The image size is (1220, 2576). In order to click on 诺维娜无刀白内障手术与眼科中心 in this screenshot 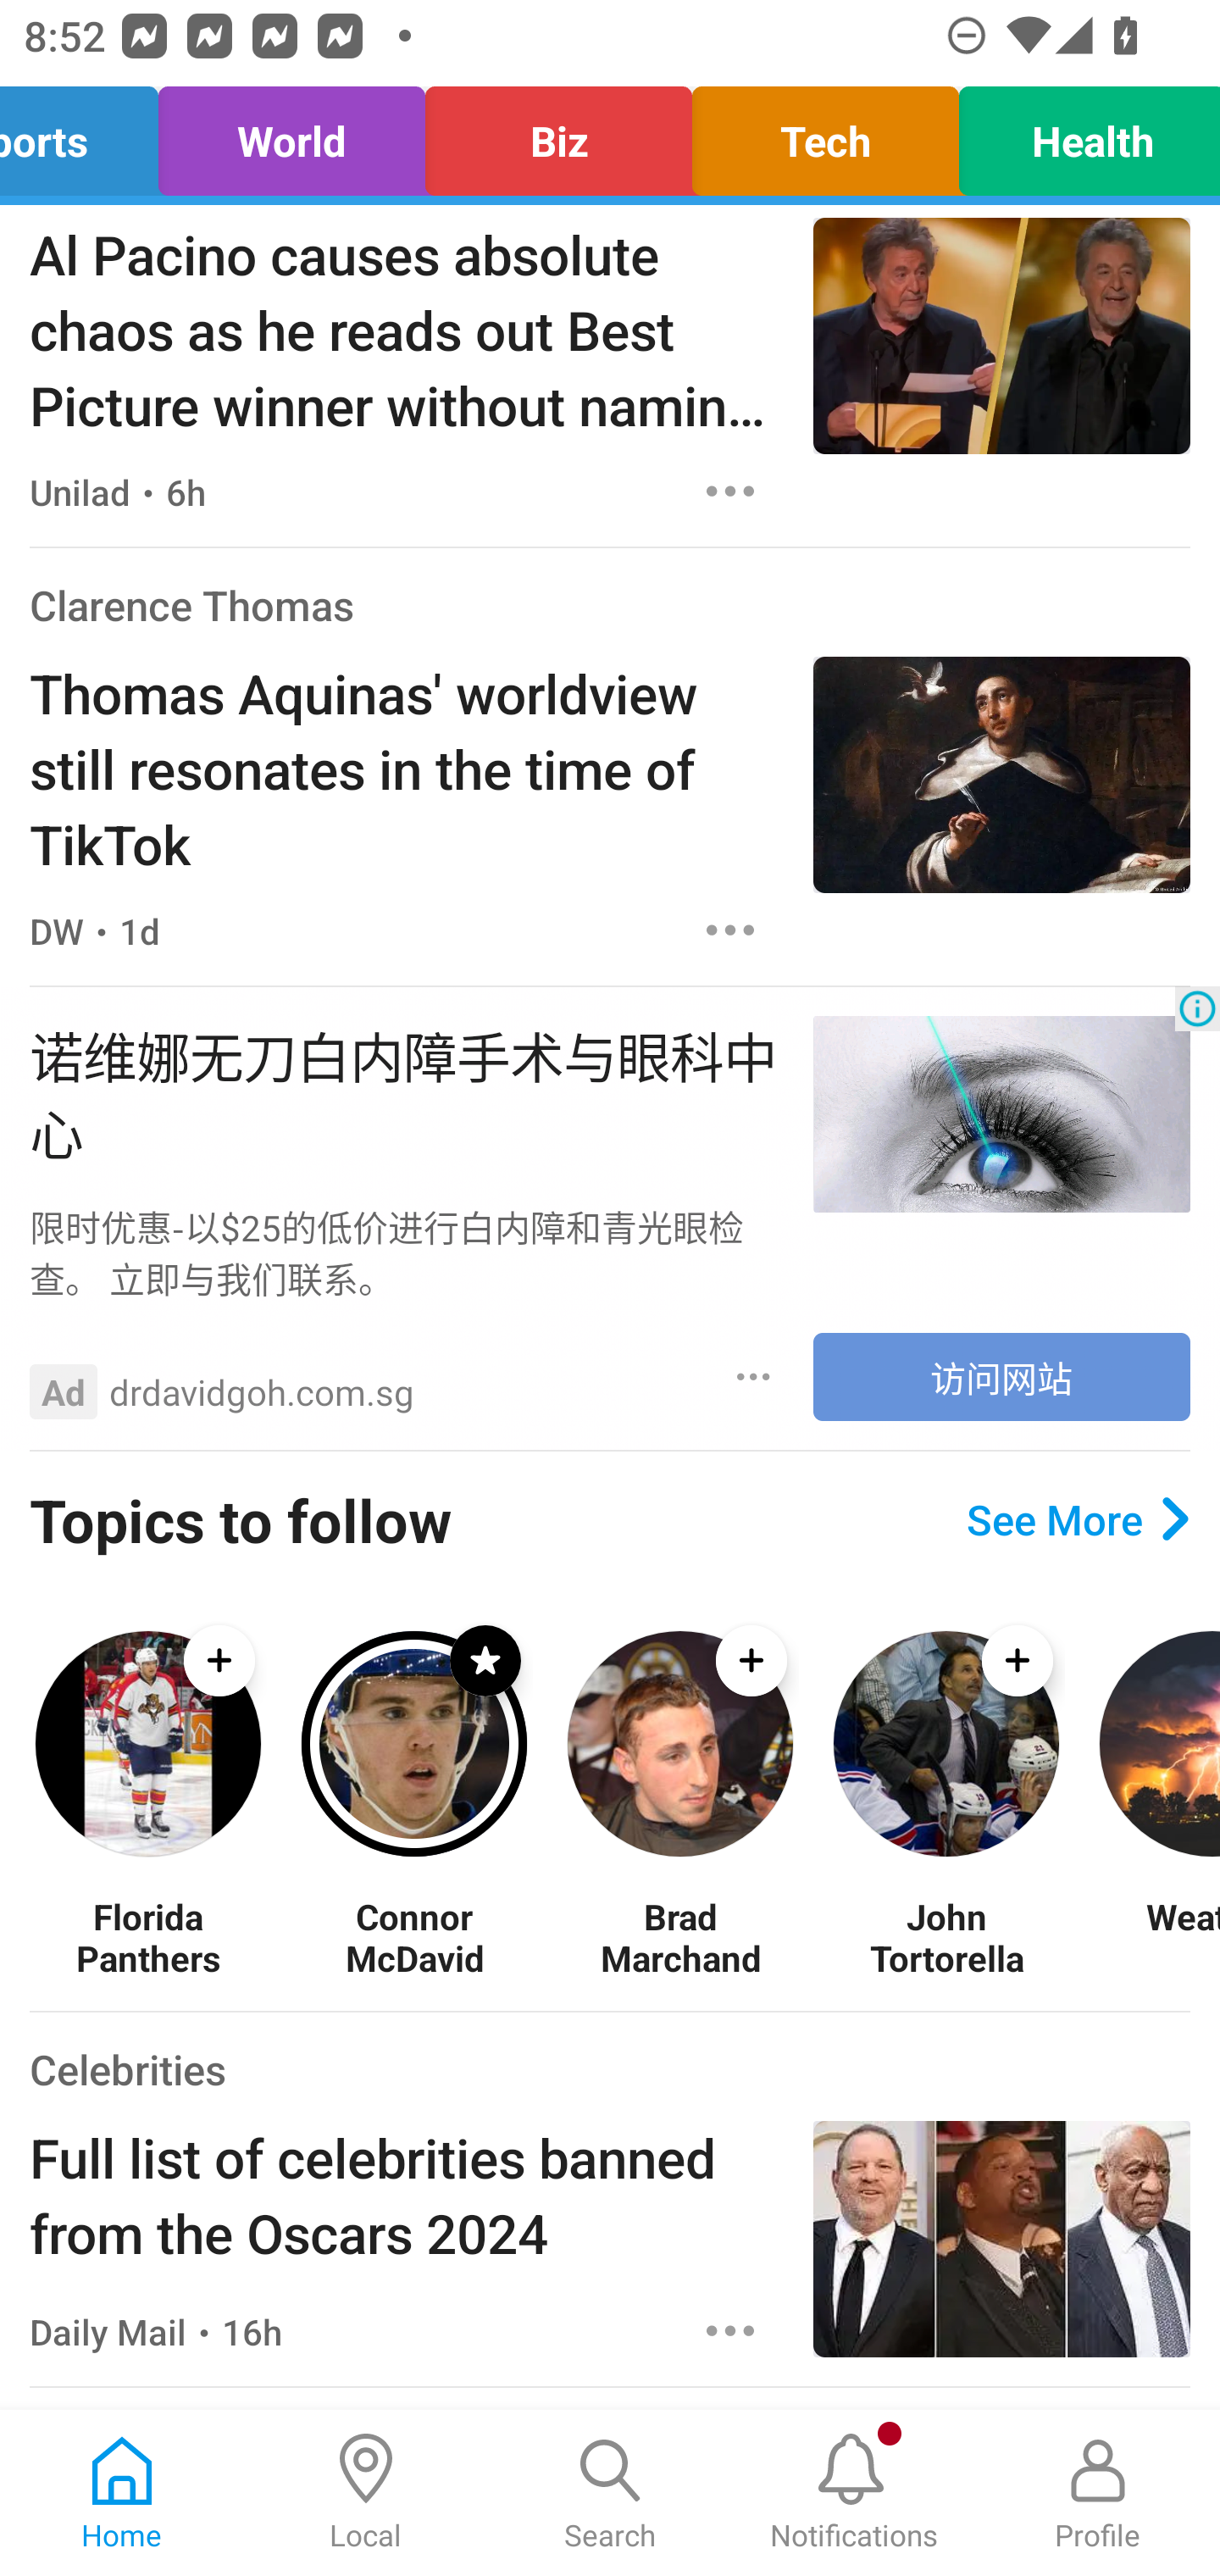, I will do `click(406, 1091)`.